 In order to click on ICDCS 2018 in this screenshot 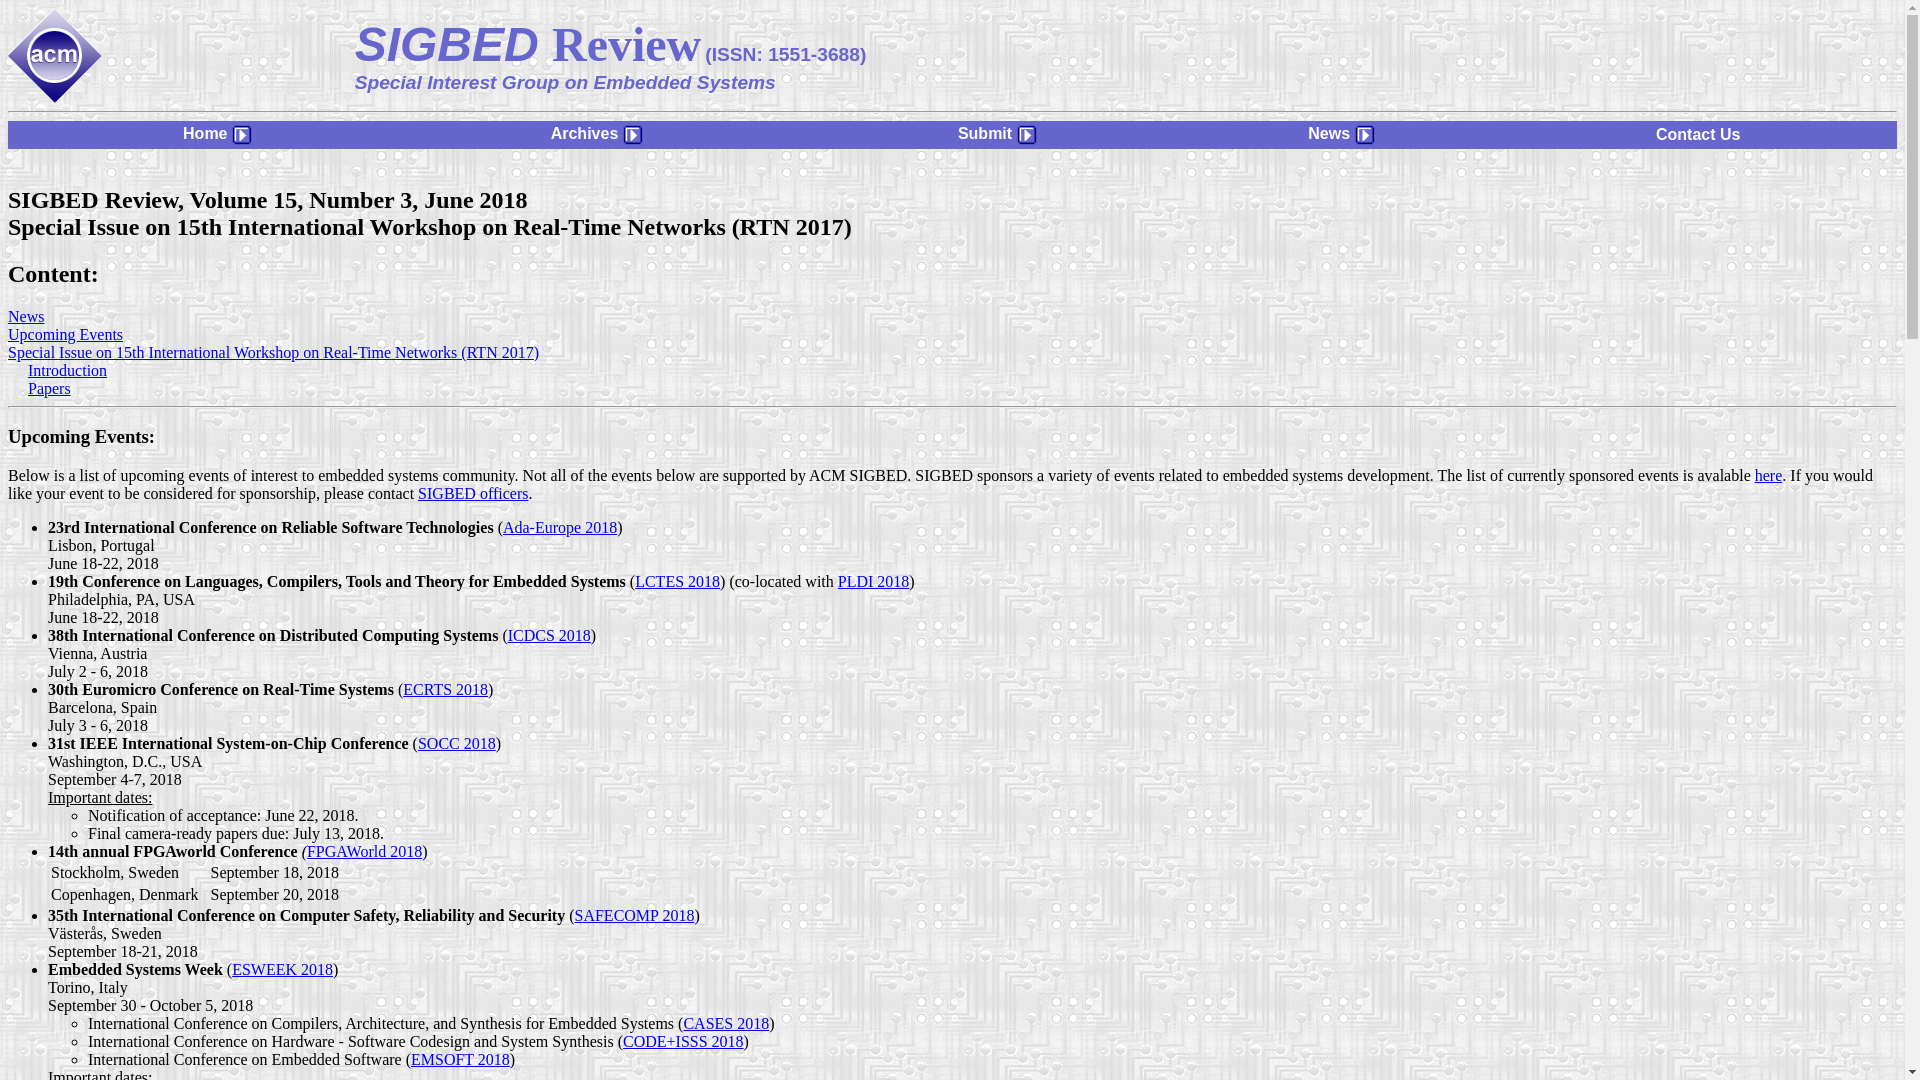, I will do `click(550, 635)`.